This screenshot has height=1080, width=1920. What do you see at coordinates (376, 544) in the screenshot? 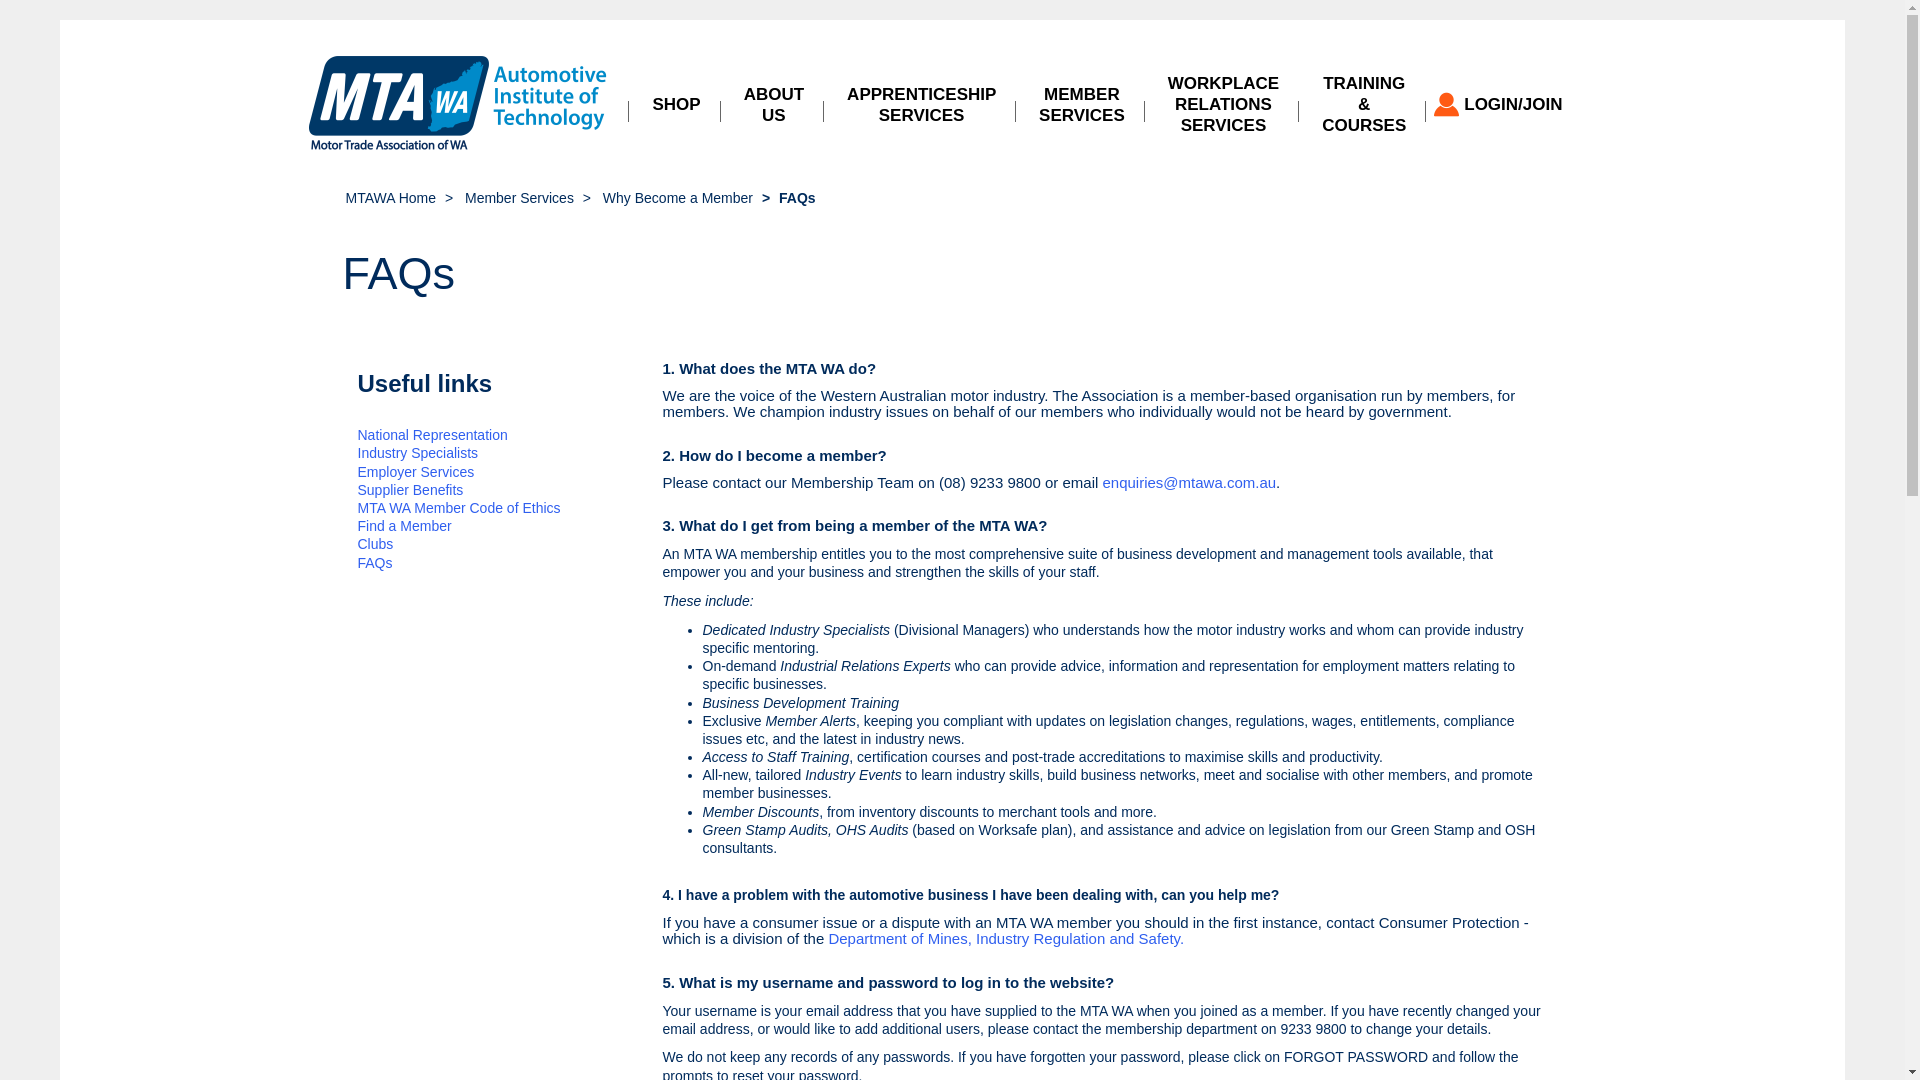
I see `Clubs` at bounding box center [376, 544].